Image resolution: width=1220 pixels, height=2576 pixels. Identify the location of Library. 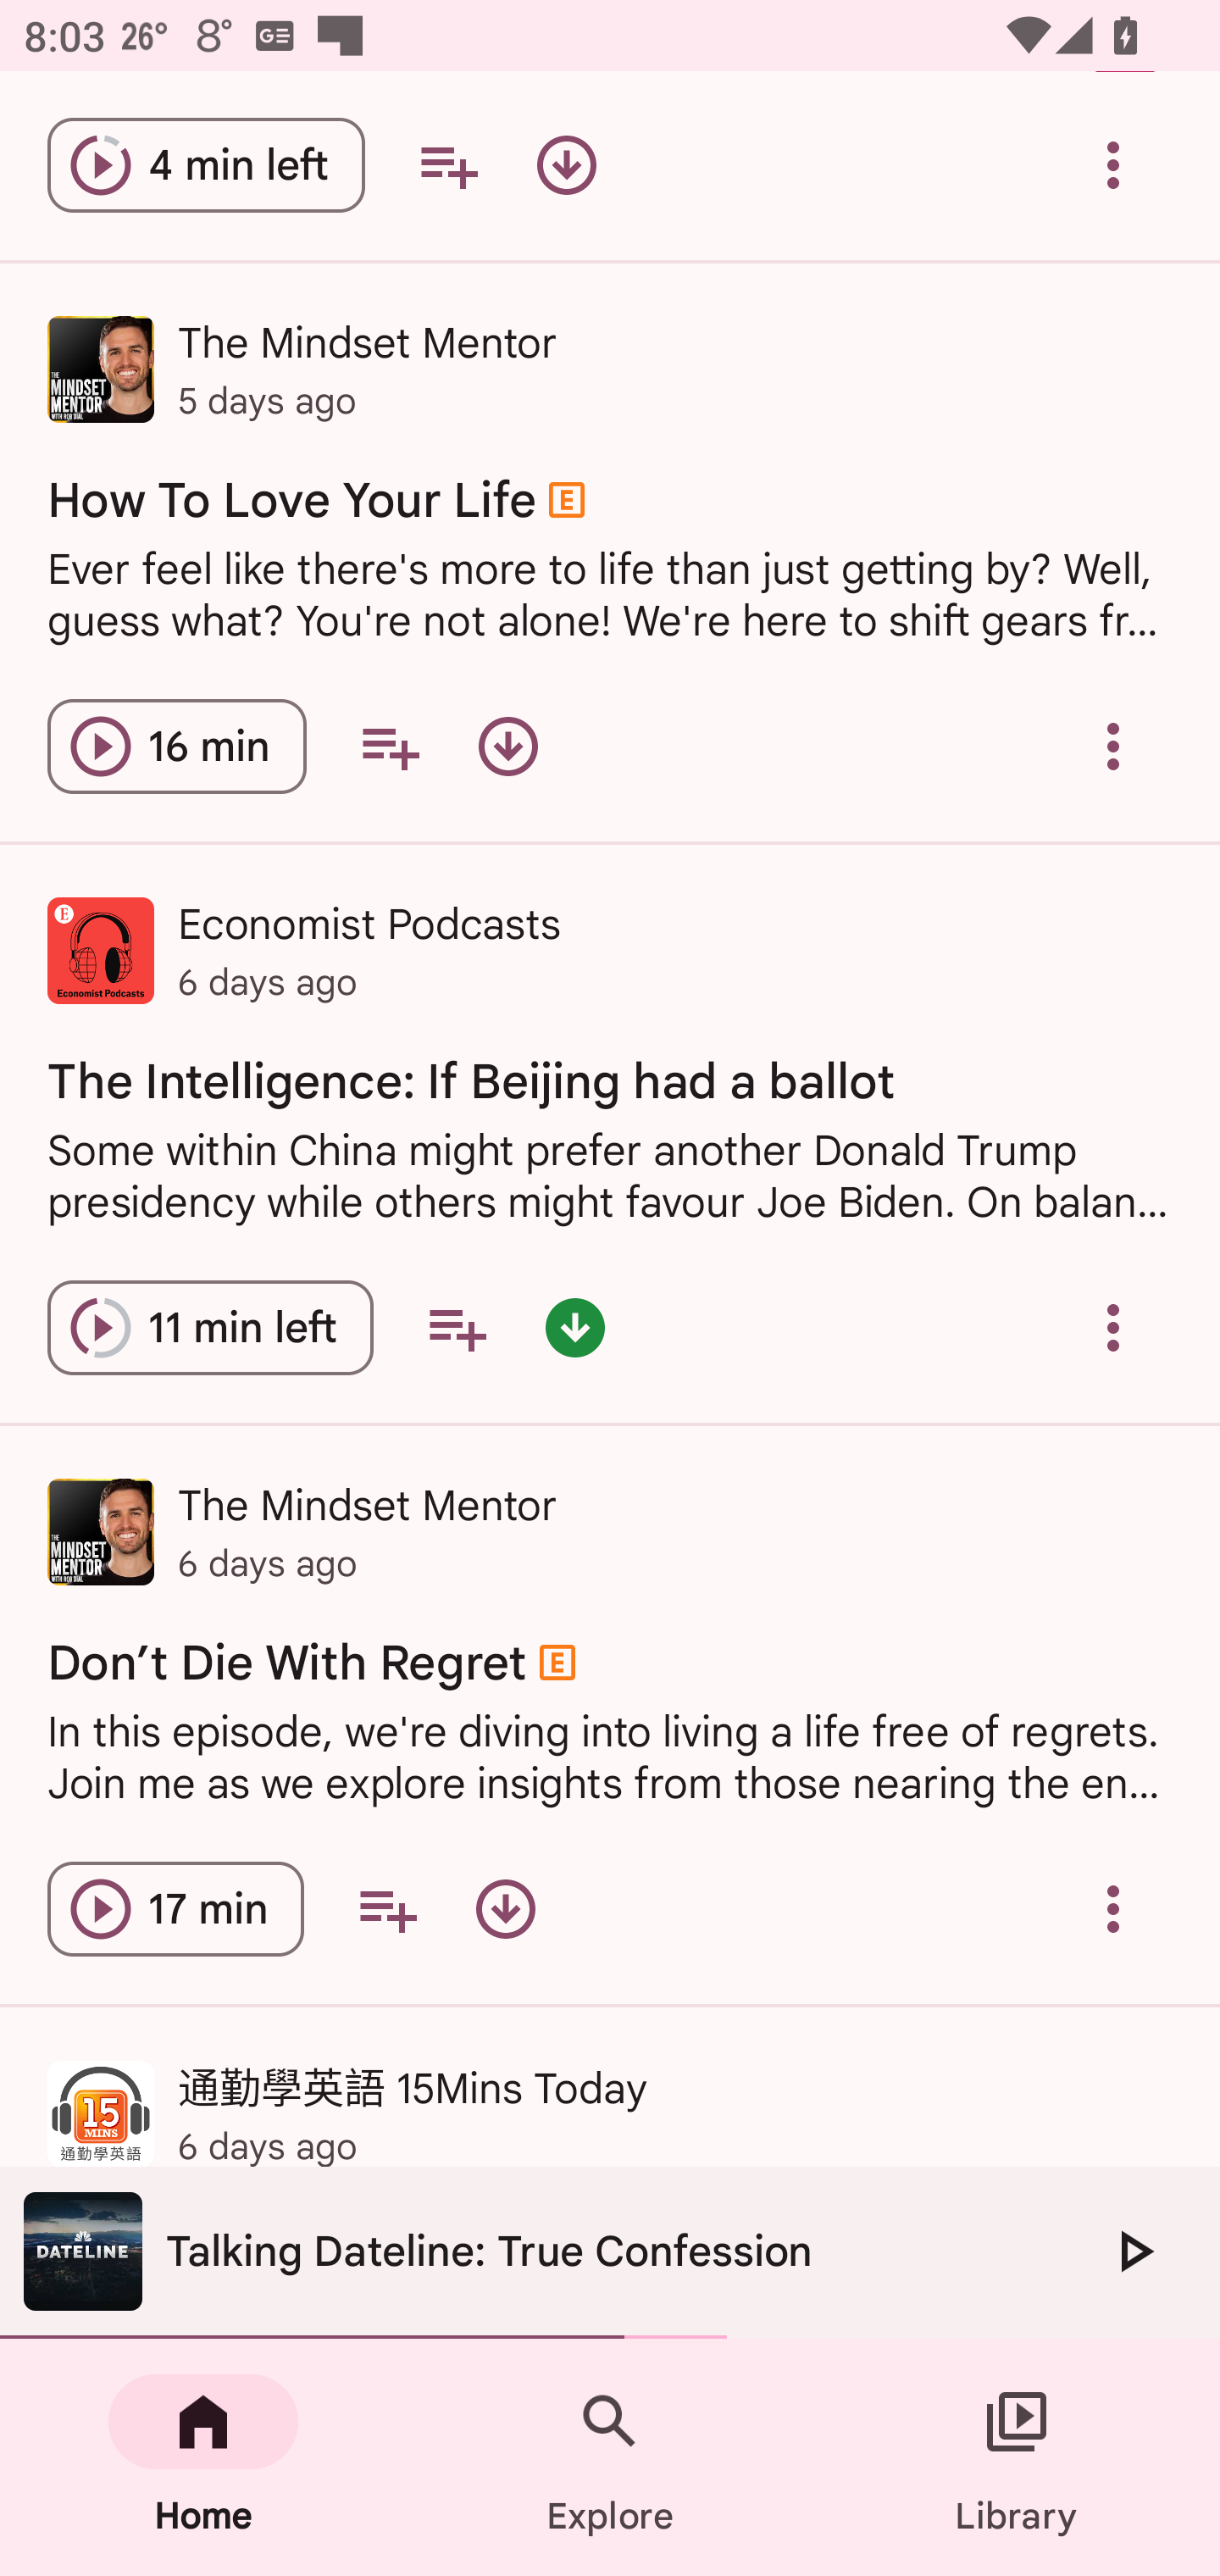
(1017, 2457).